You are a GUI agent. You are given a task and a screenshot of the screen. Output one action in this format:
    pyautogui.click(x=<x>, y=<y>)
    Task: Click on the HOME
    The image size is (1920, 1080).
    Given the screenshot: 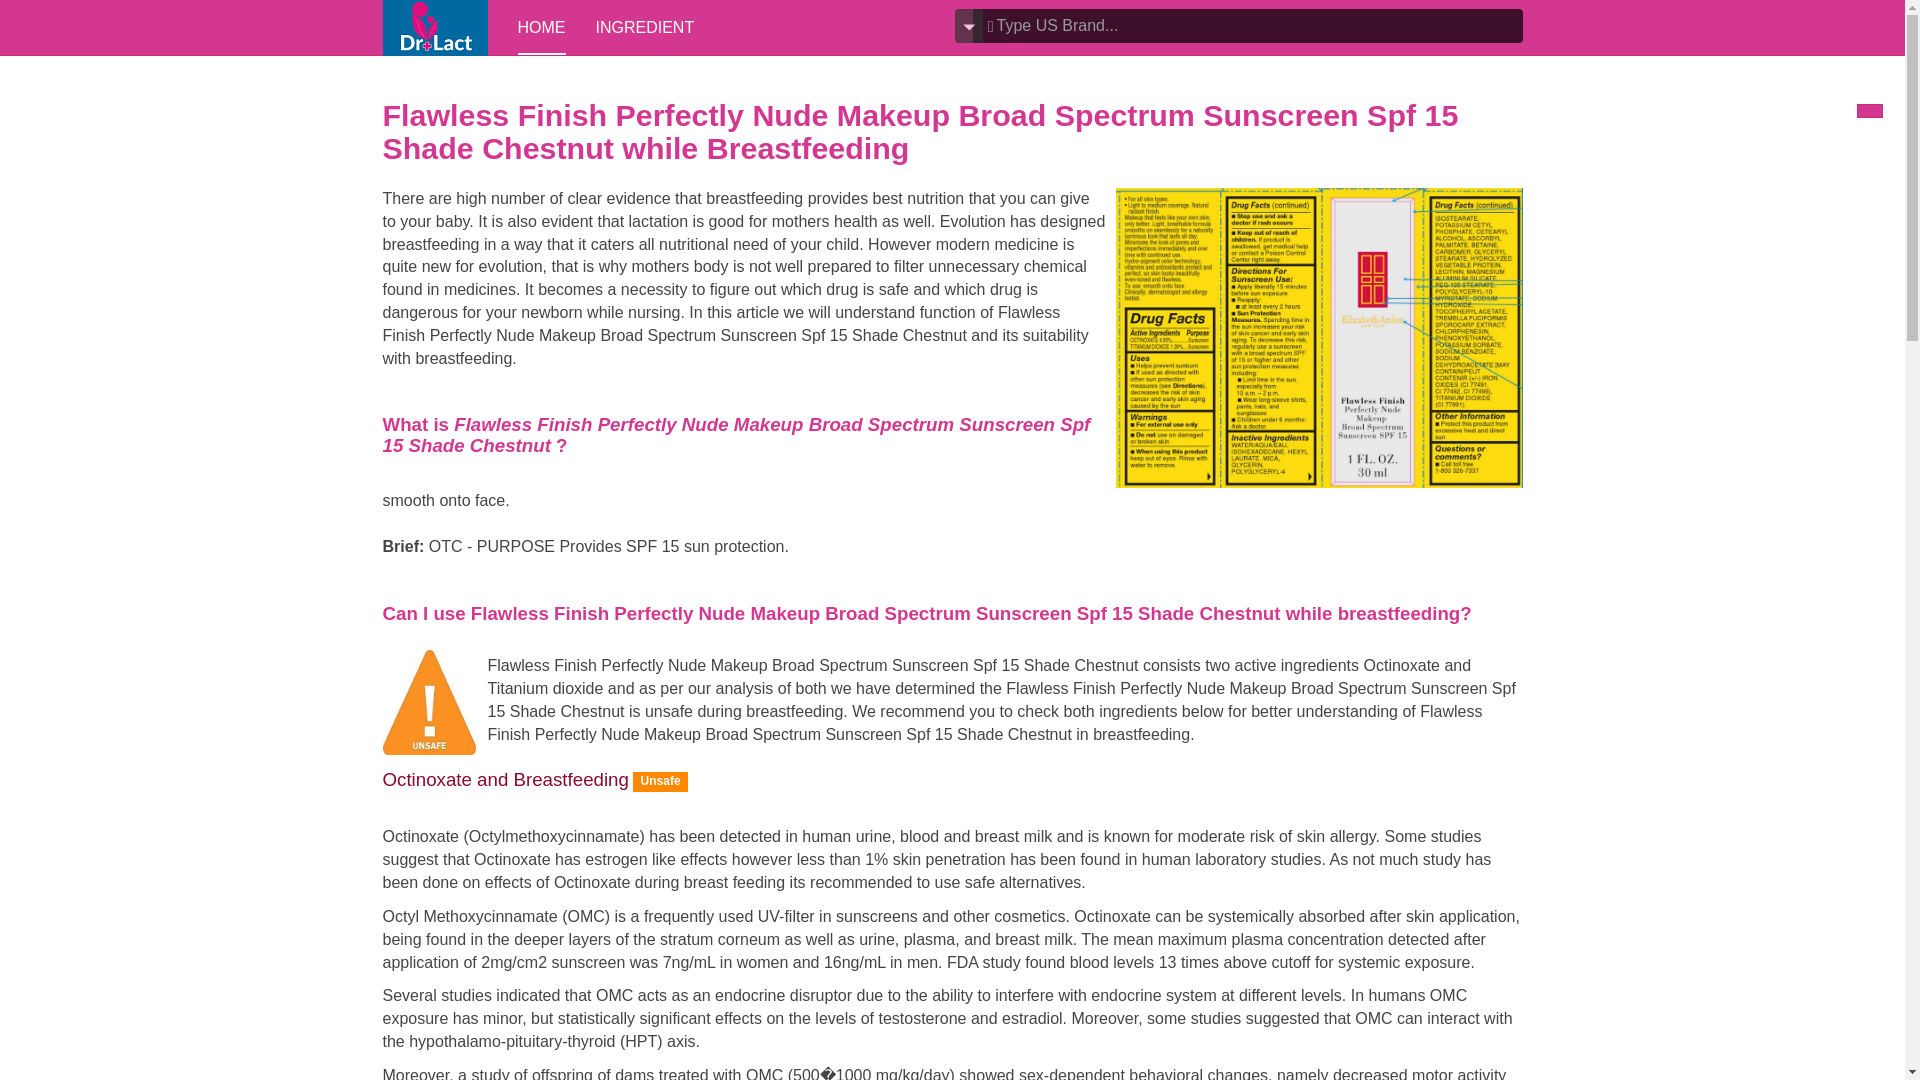 What is the action you would take?
    pyautogui.click(x=542, y=28)
    